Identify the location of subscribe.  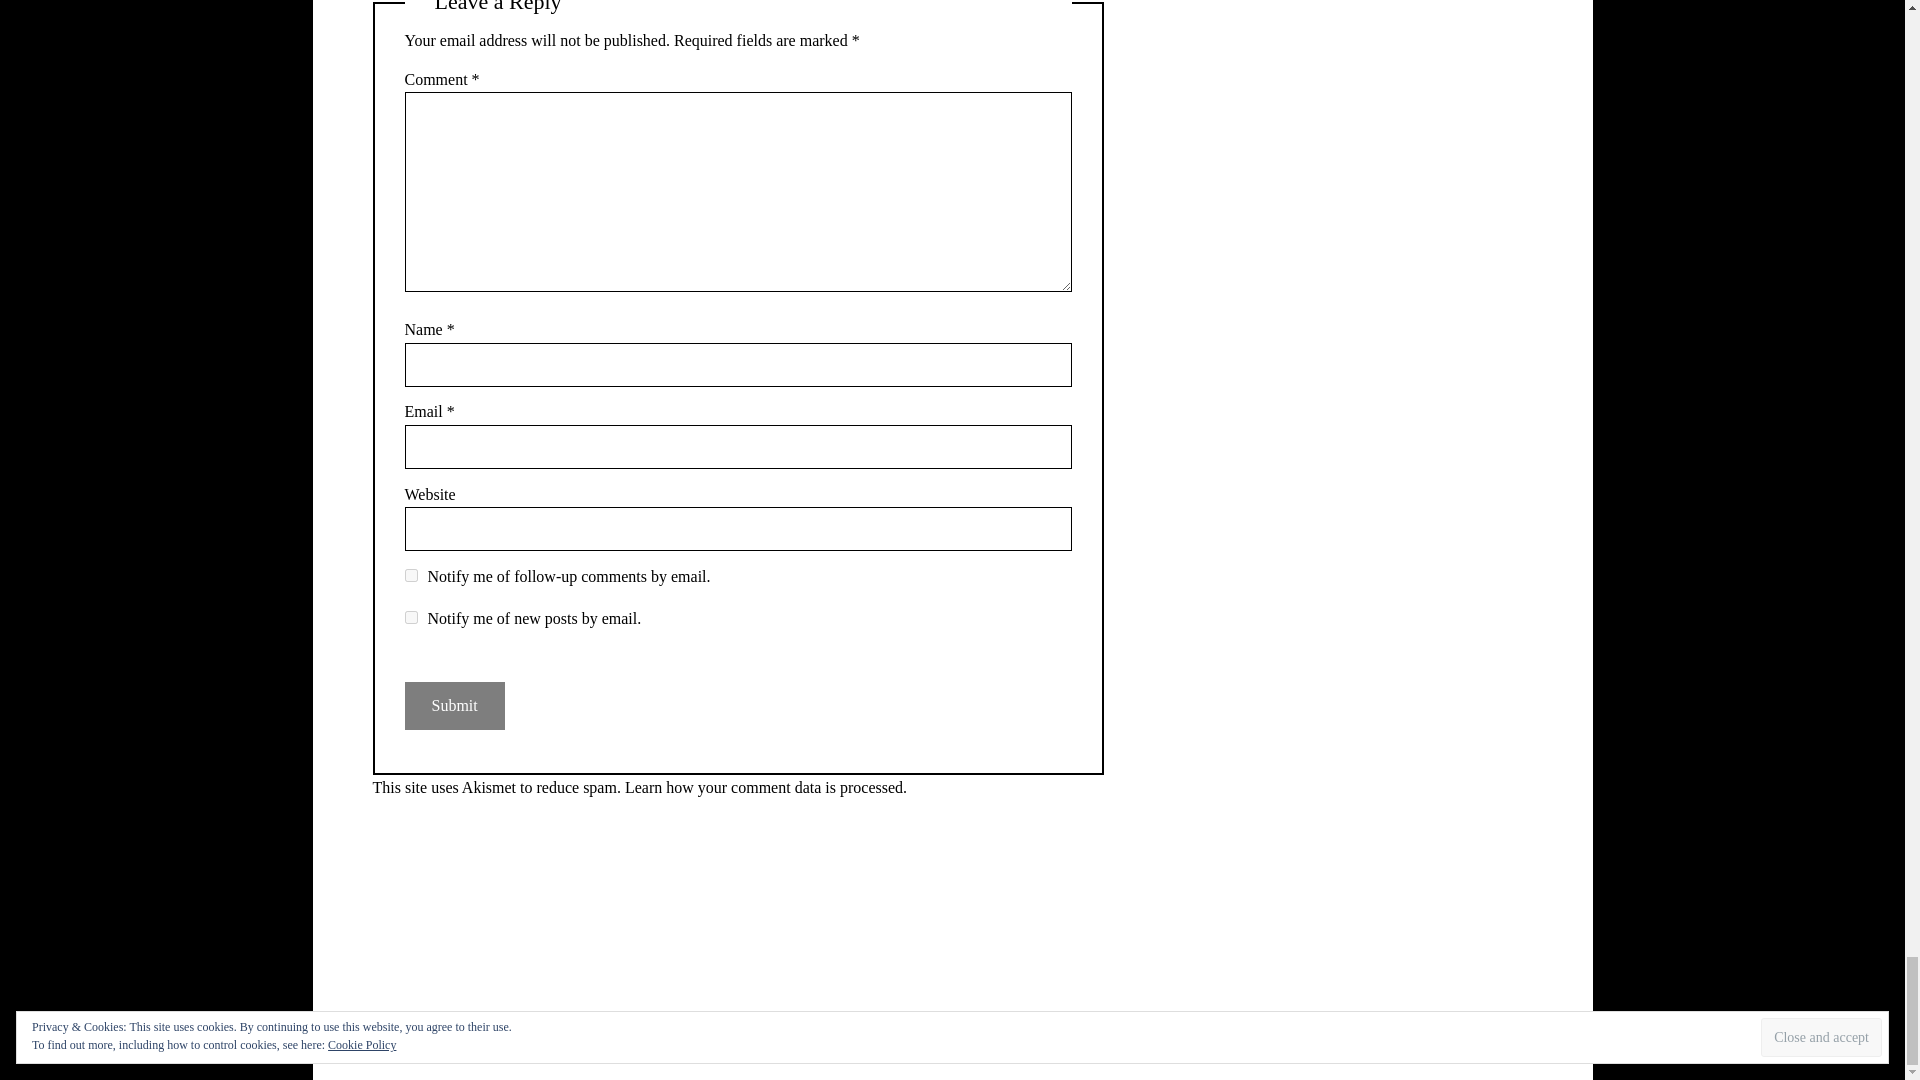
(410, 576).